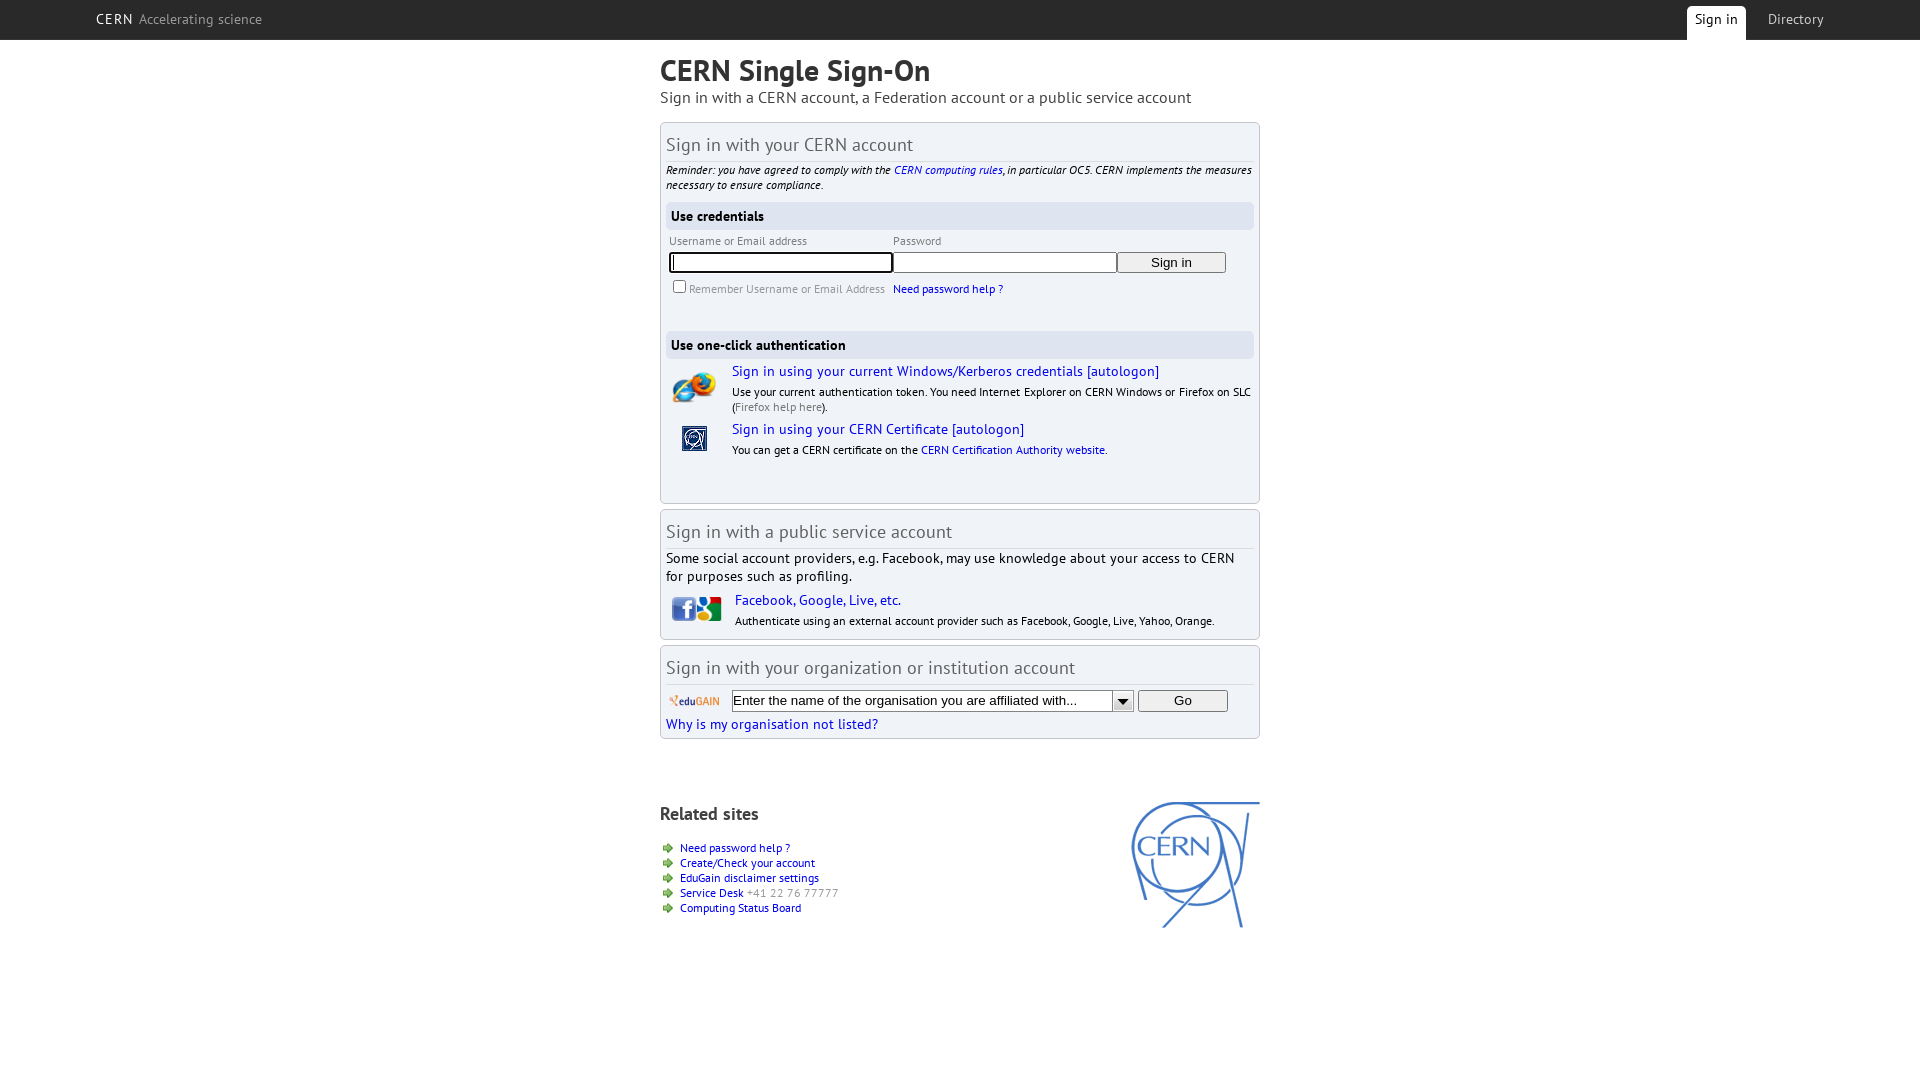  Describe the element at coordinates (948, 170) in the screenshot. I see `CERN computing rules` at that location.